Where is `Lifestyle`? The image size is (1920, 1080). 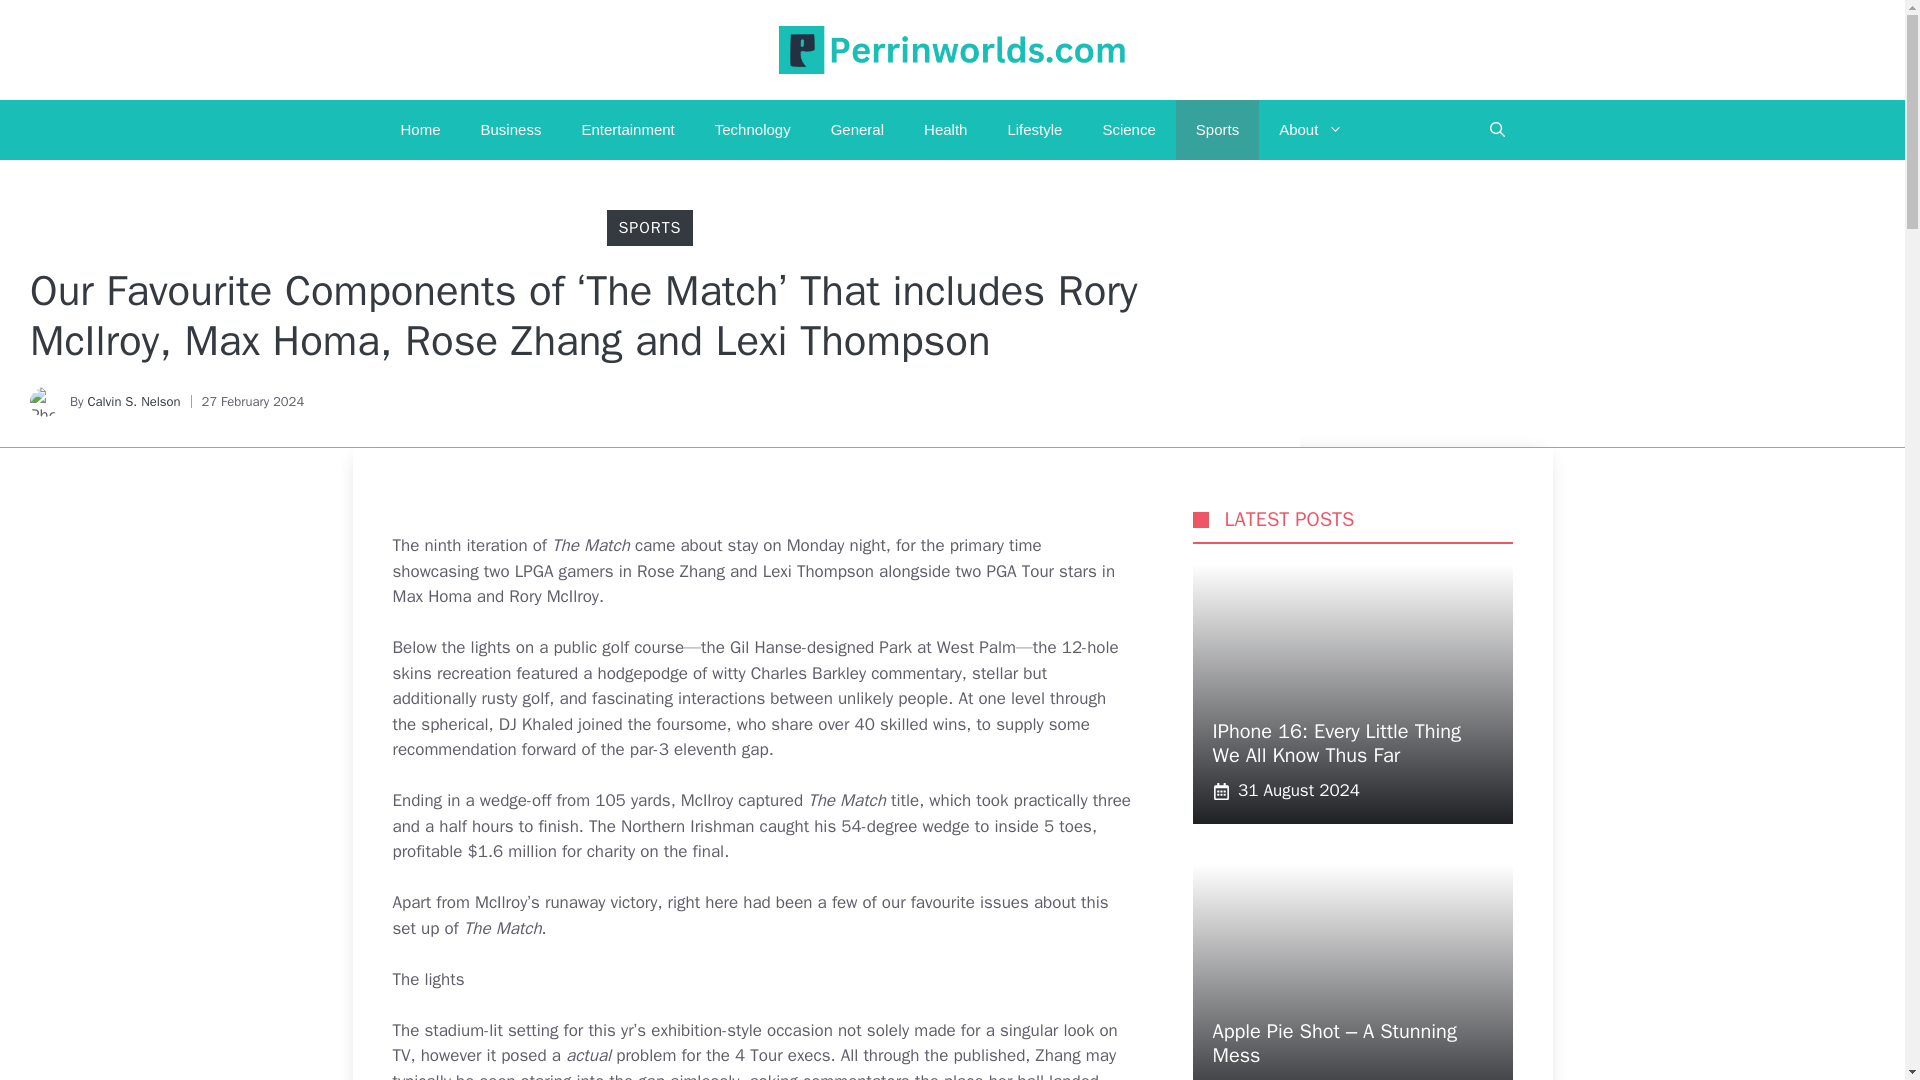 Lifestyle is located at coordinates (1034, 130).